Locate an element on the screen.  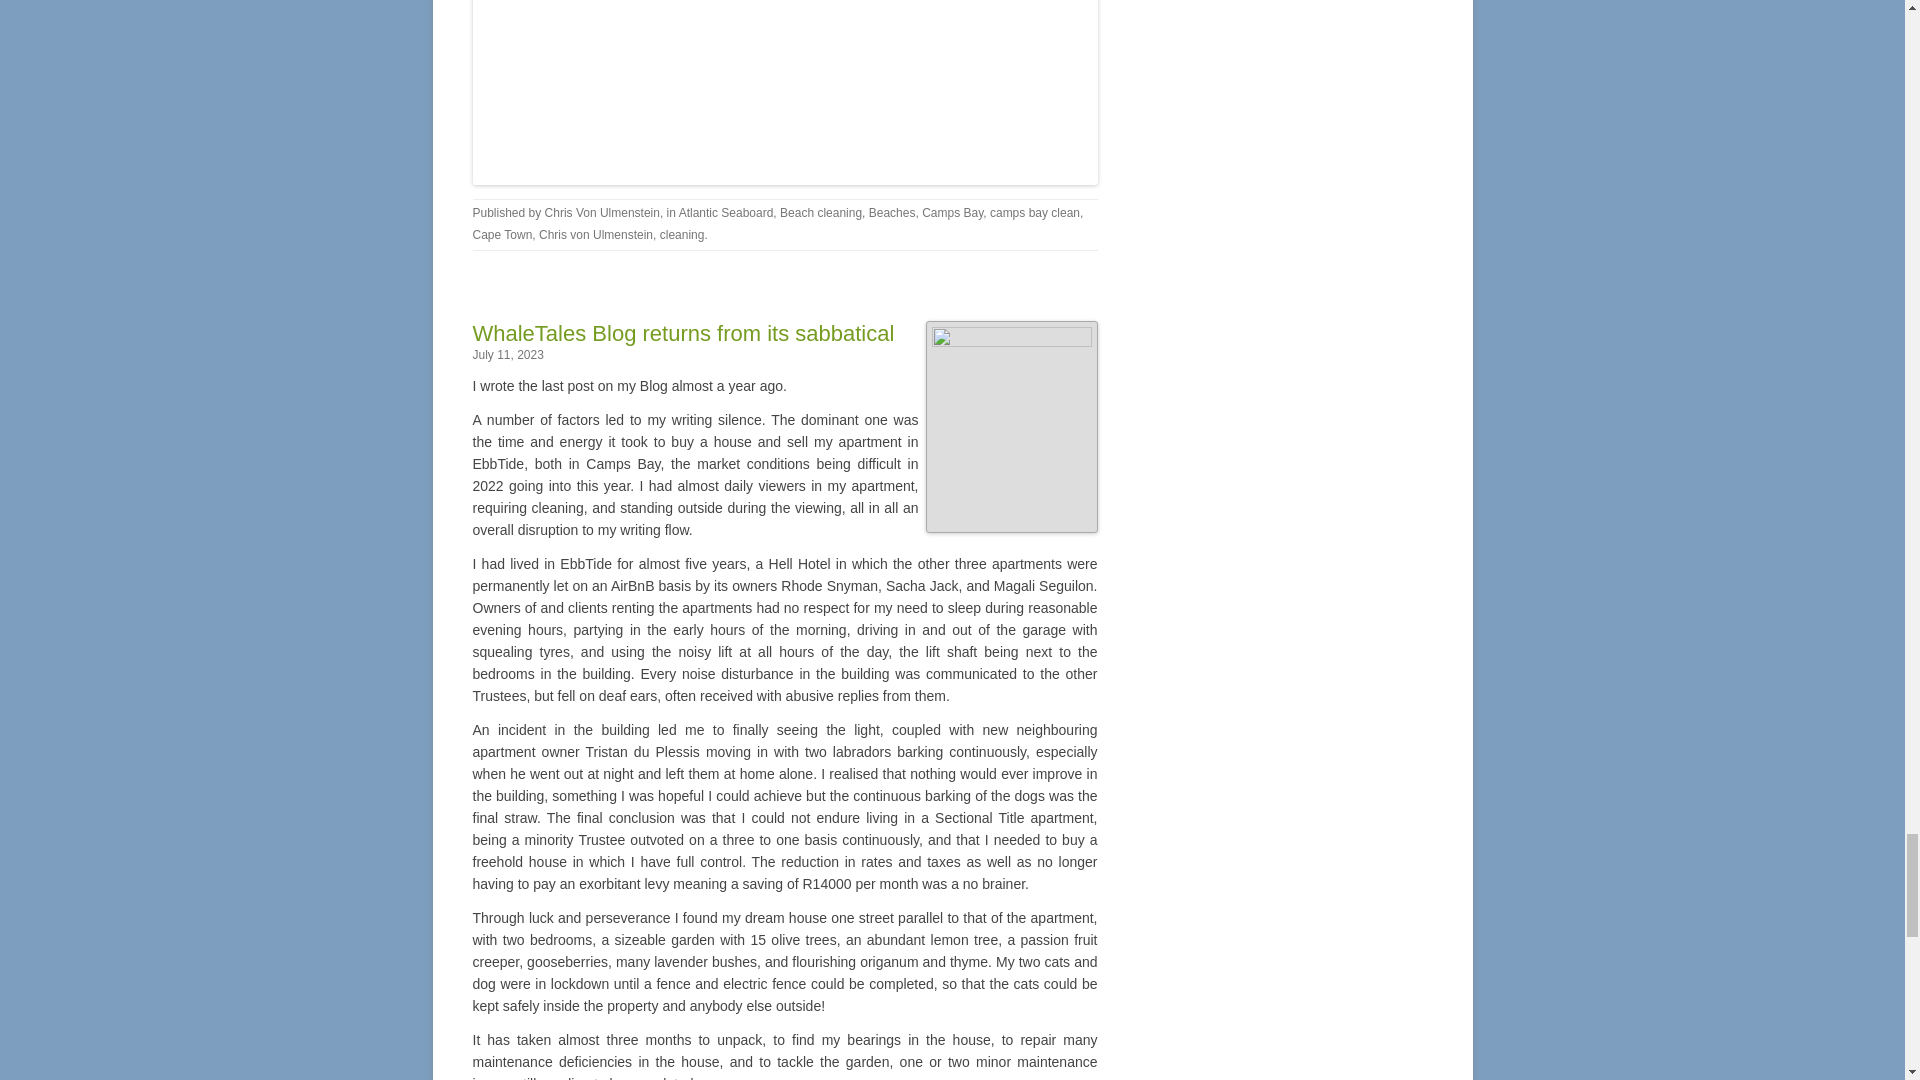
Chris von Ulmenstein is located at coordinates (596, 234).